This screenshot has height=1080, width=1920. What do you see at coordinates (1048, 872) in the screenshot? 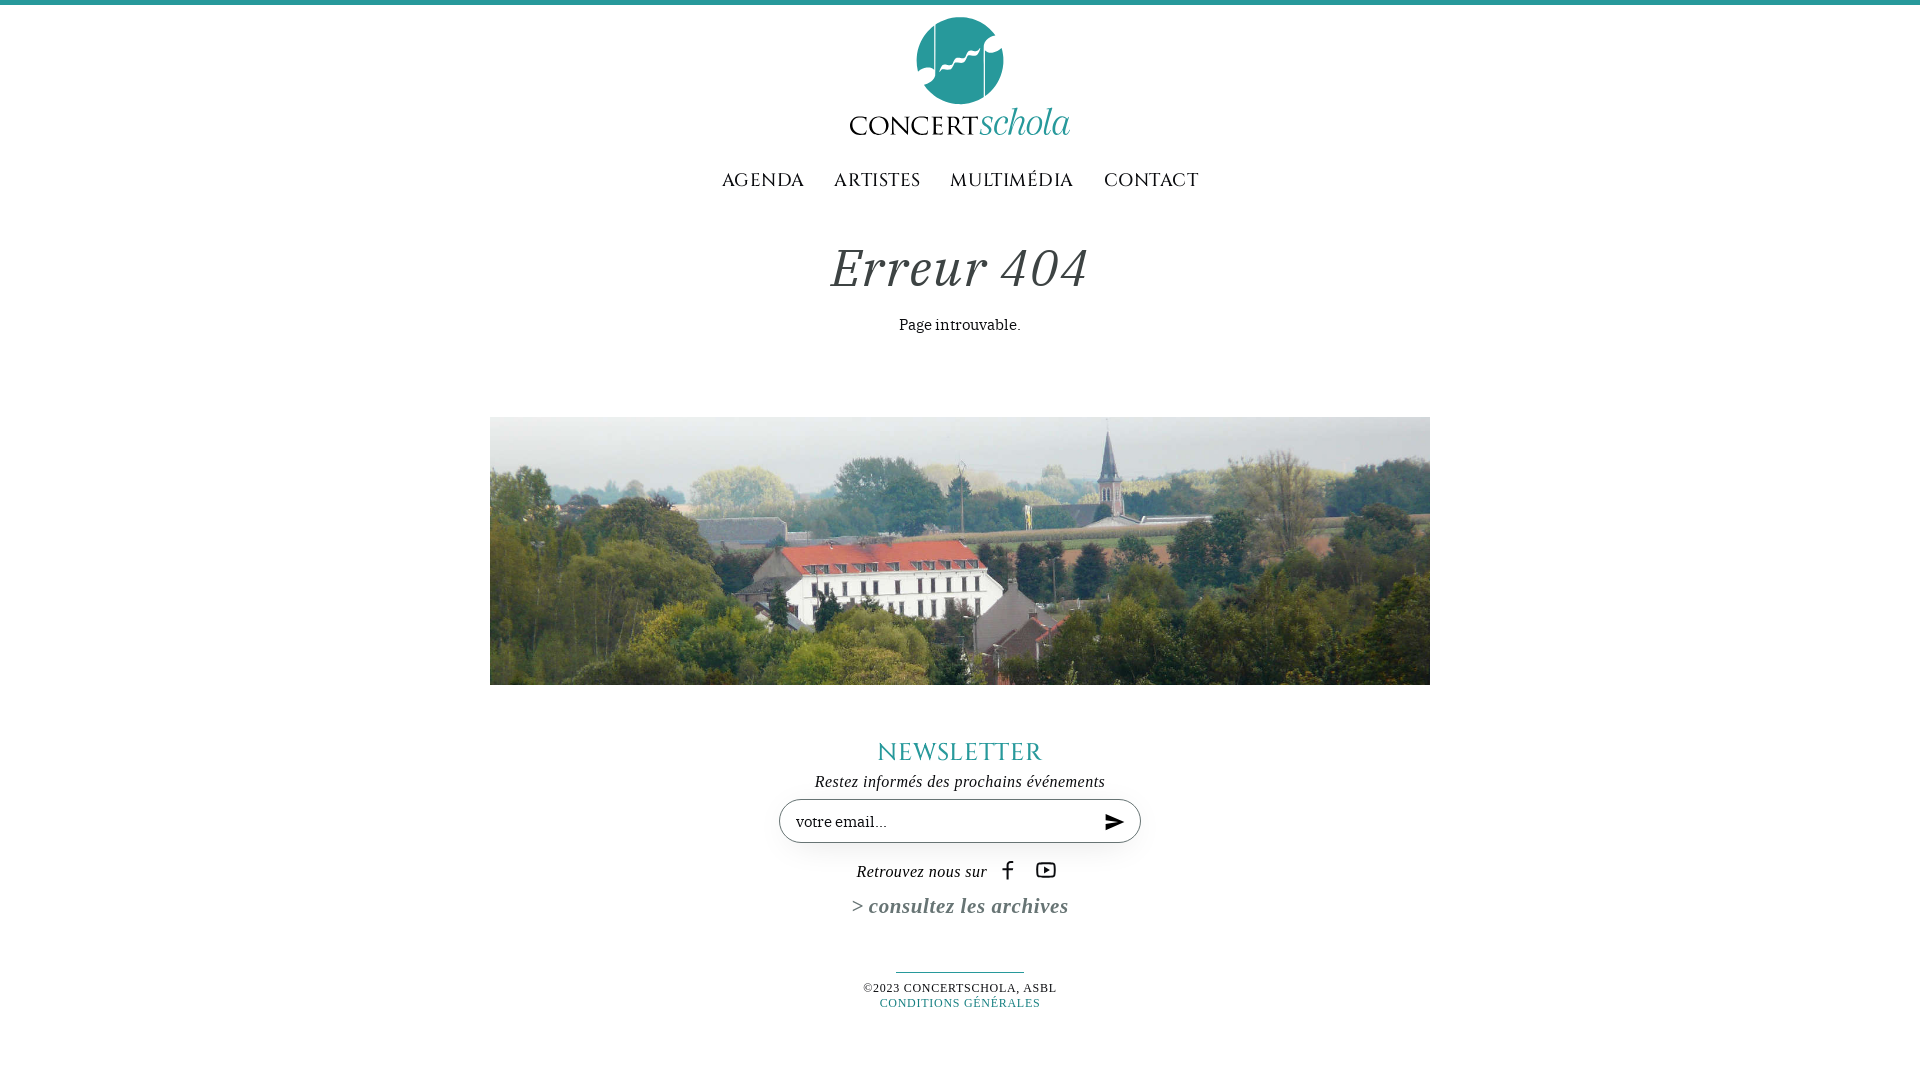
I see `Youtube` at bounding box center [1048, 872].